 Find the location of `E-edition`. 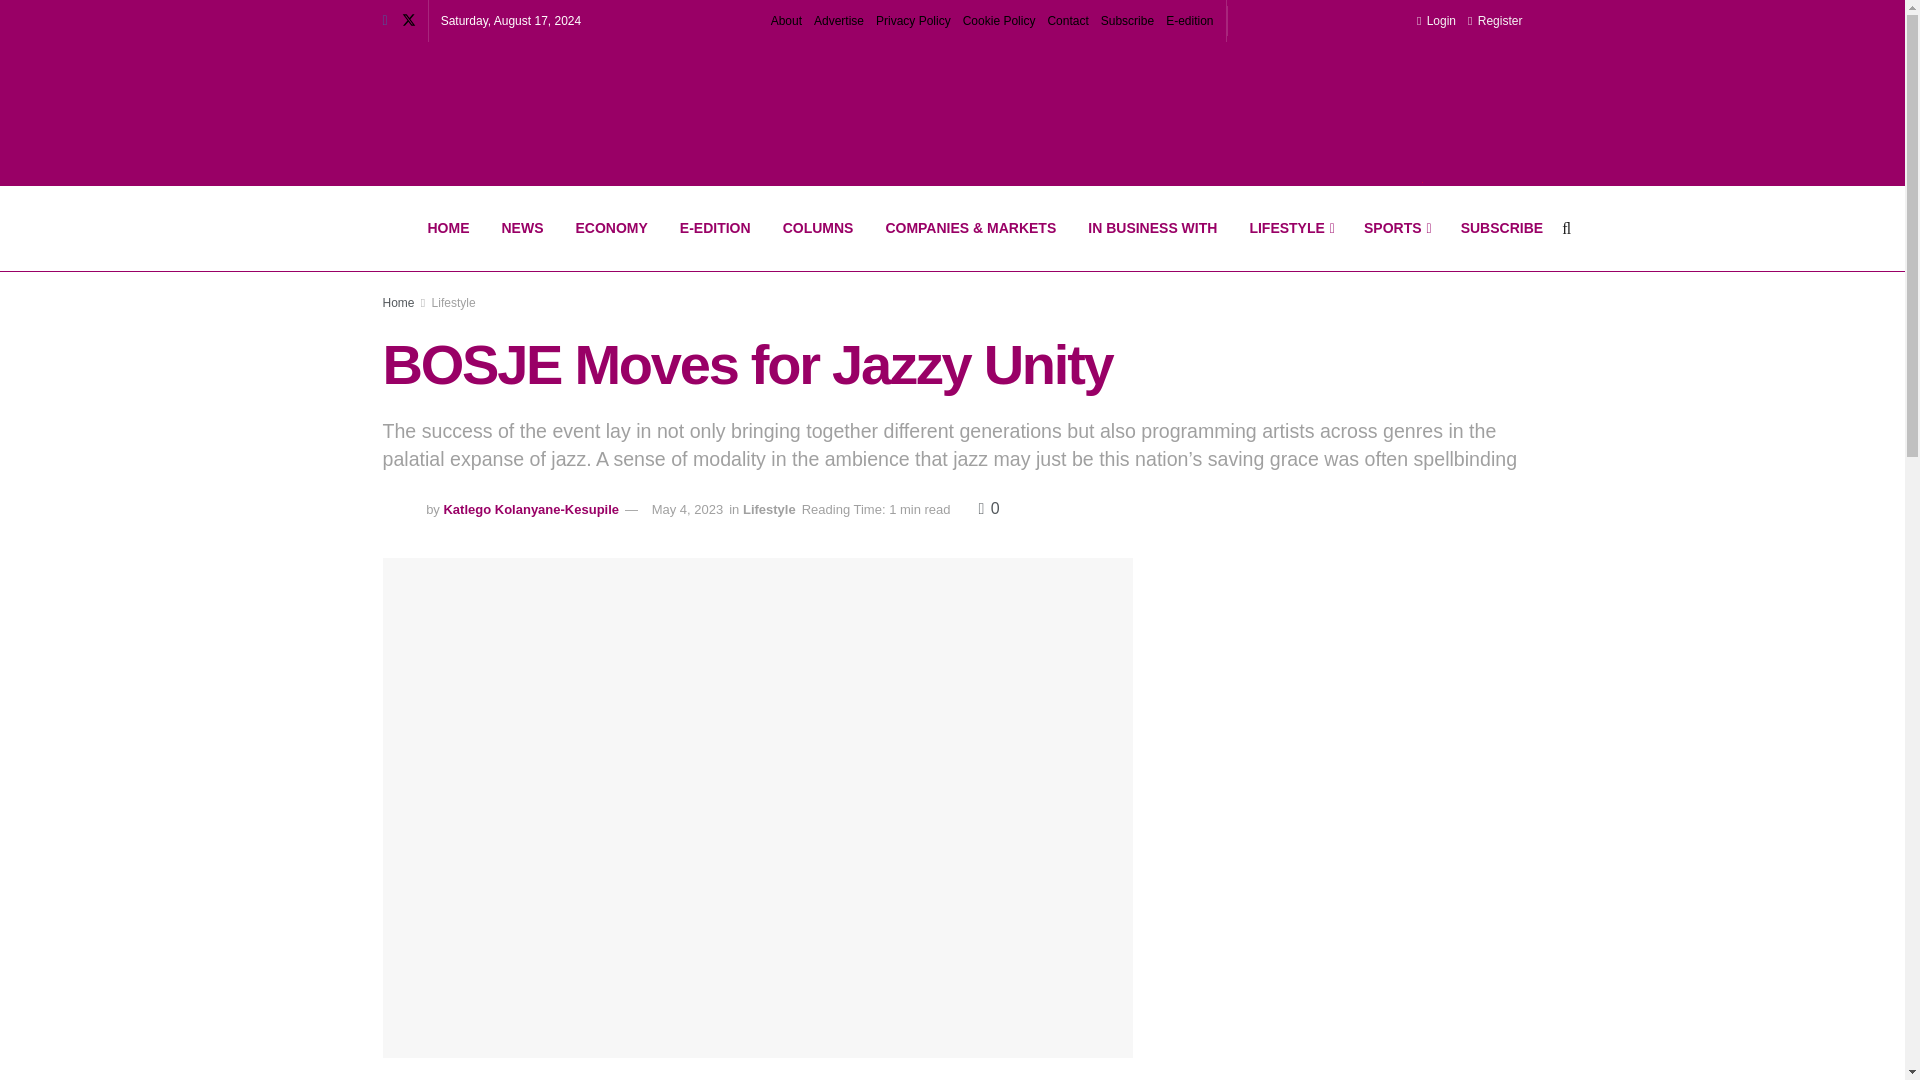

E-edition is located at coordinates (1189, 21).